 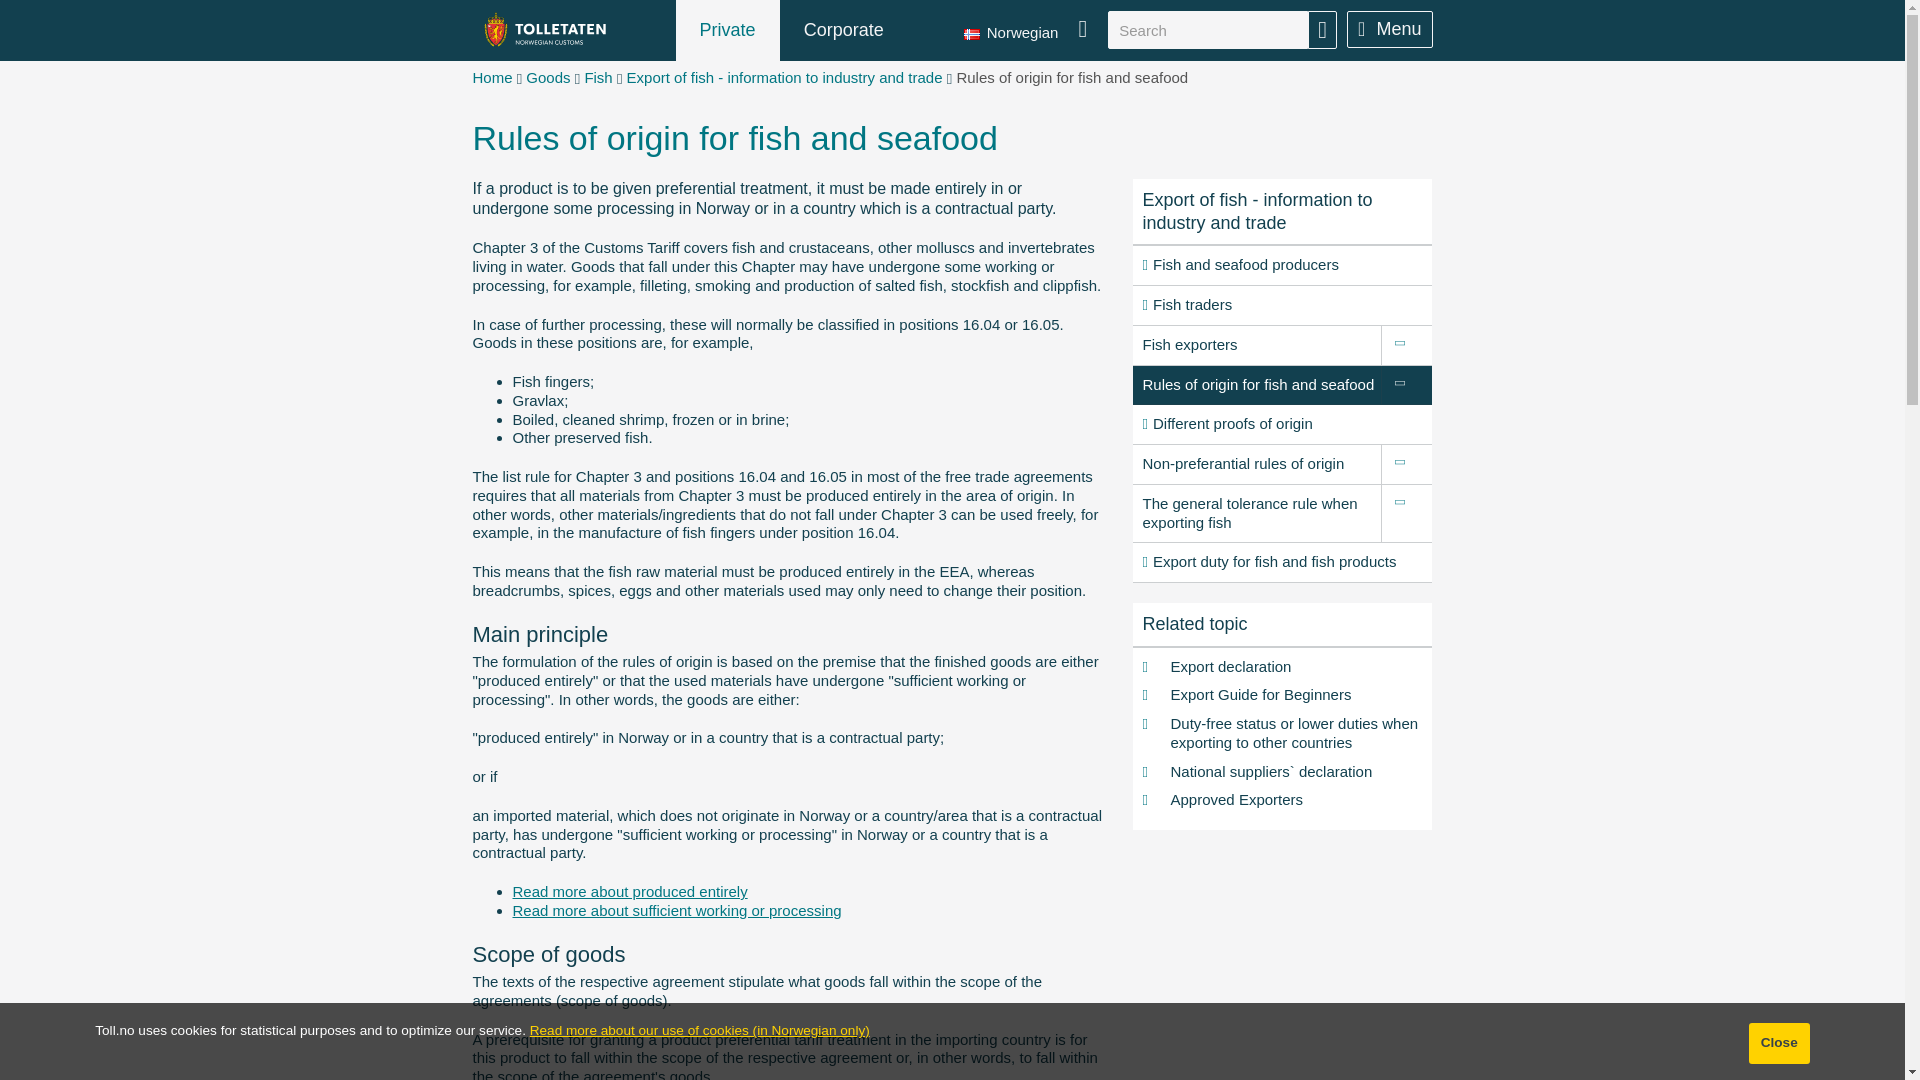 What do you see at coordinates (598, 78) in the screenshot?
I see `Fish` at bounding box center [598, 78].